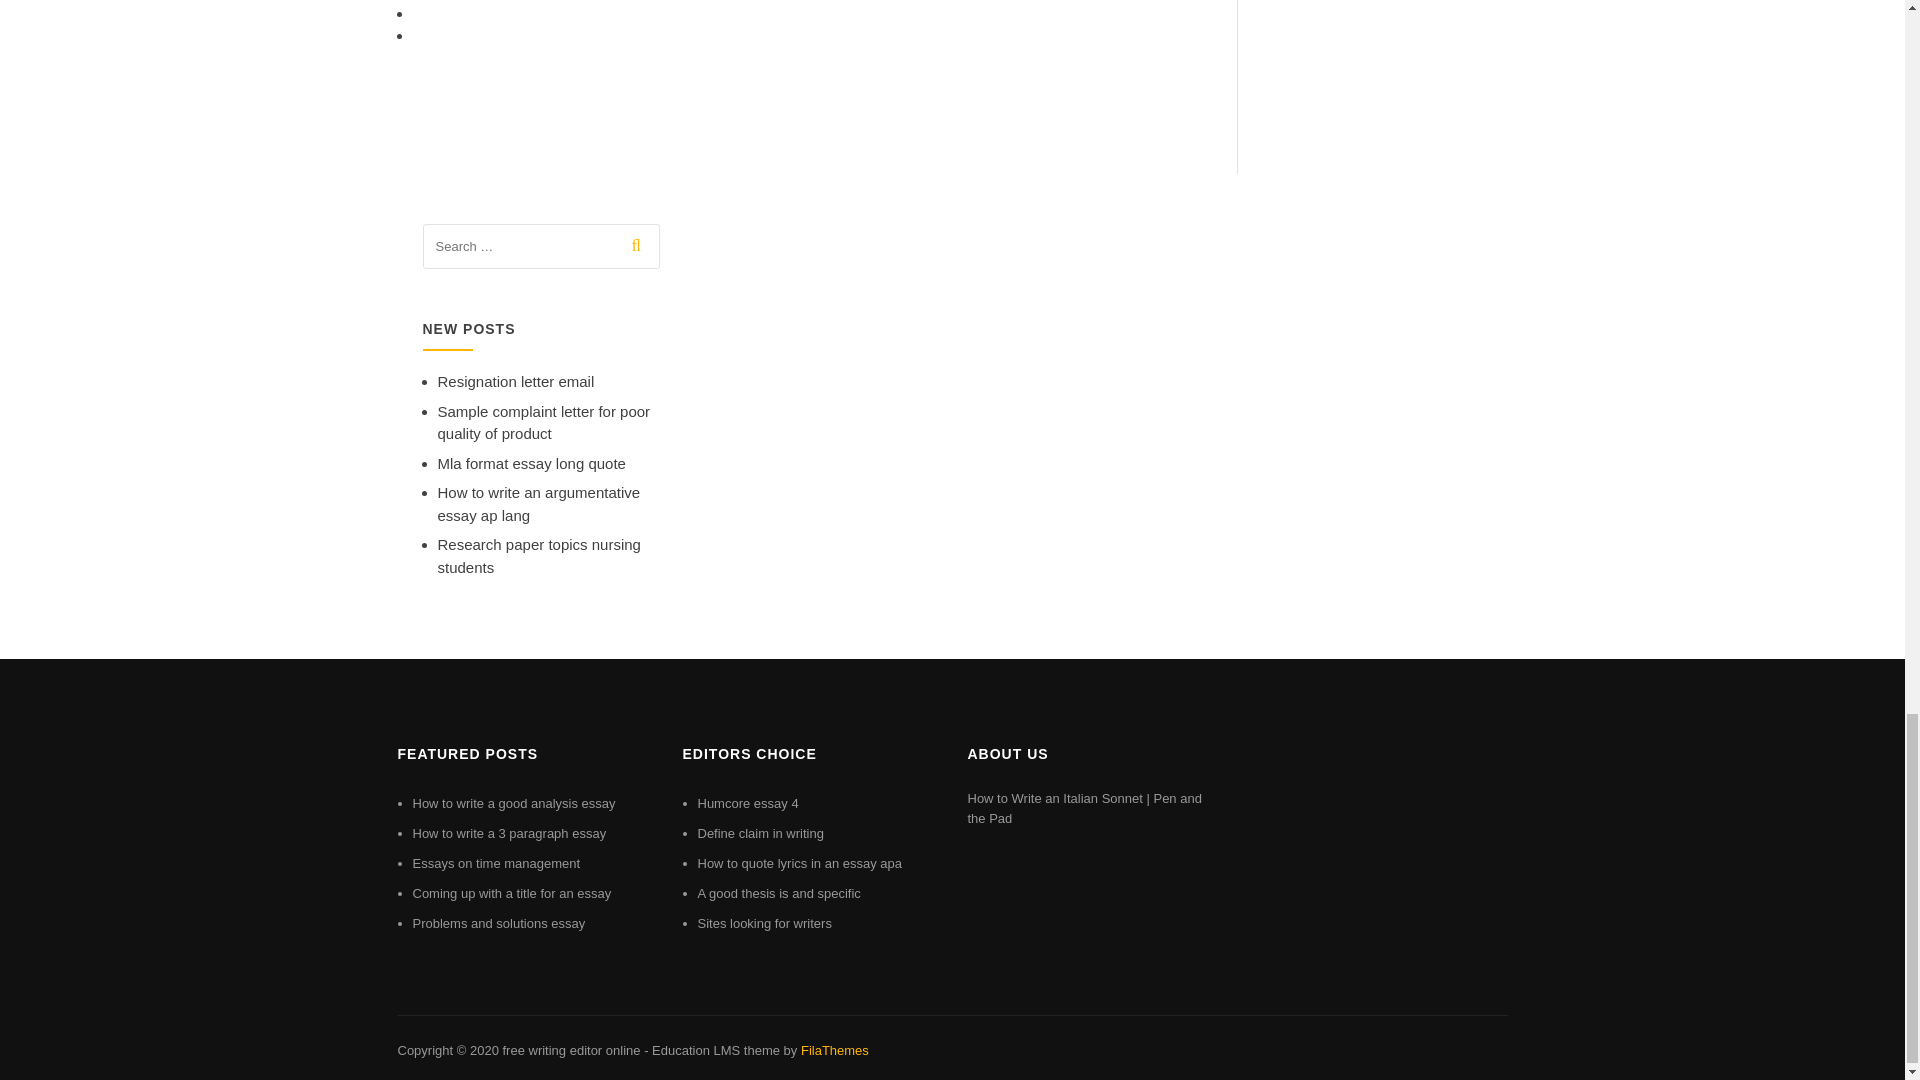 Image resolution: width=1920 pixels, height=1080 pixels. Describe the element at coordinates (498, 922) in the screenshot. I see `Problems and solutions essay` at that location.